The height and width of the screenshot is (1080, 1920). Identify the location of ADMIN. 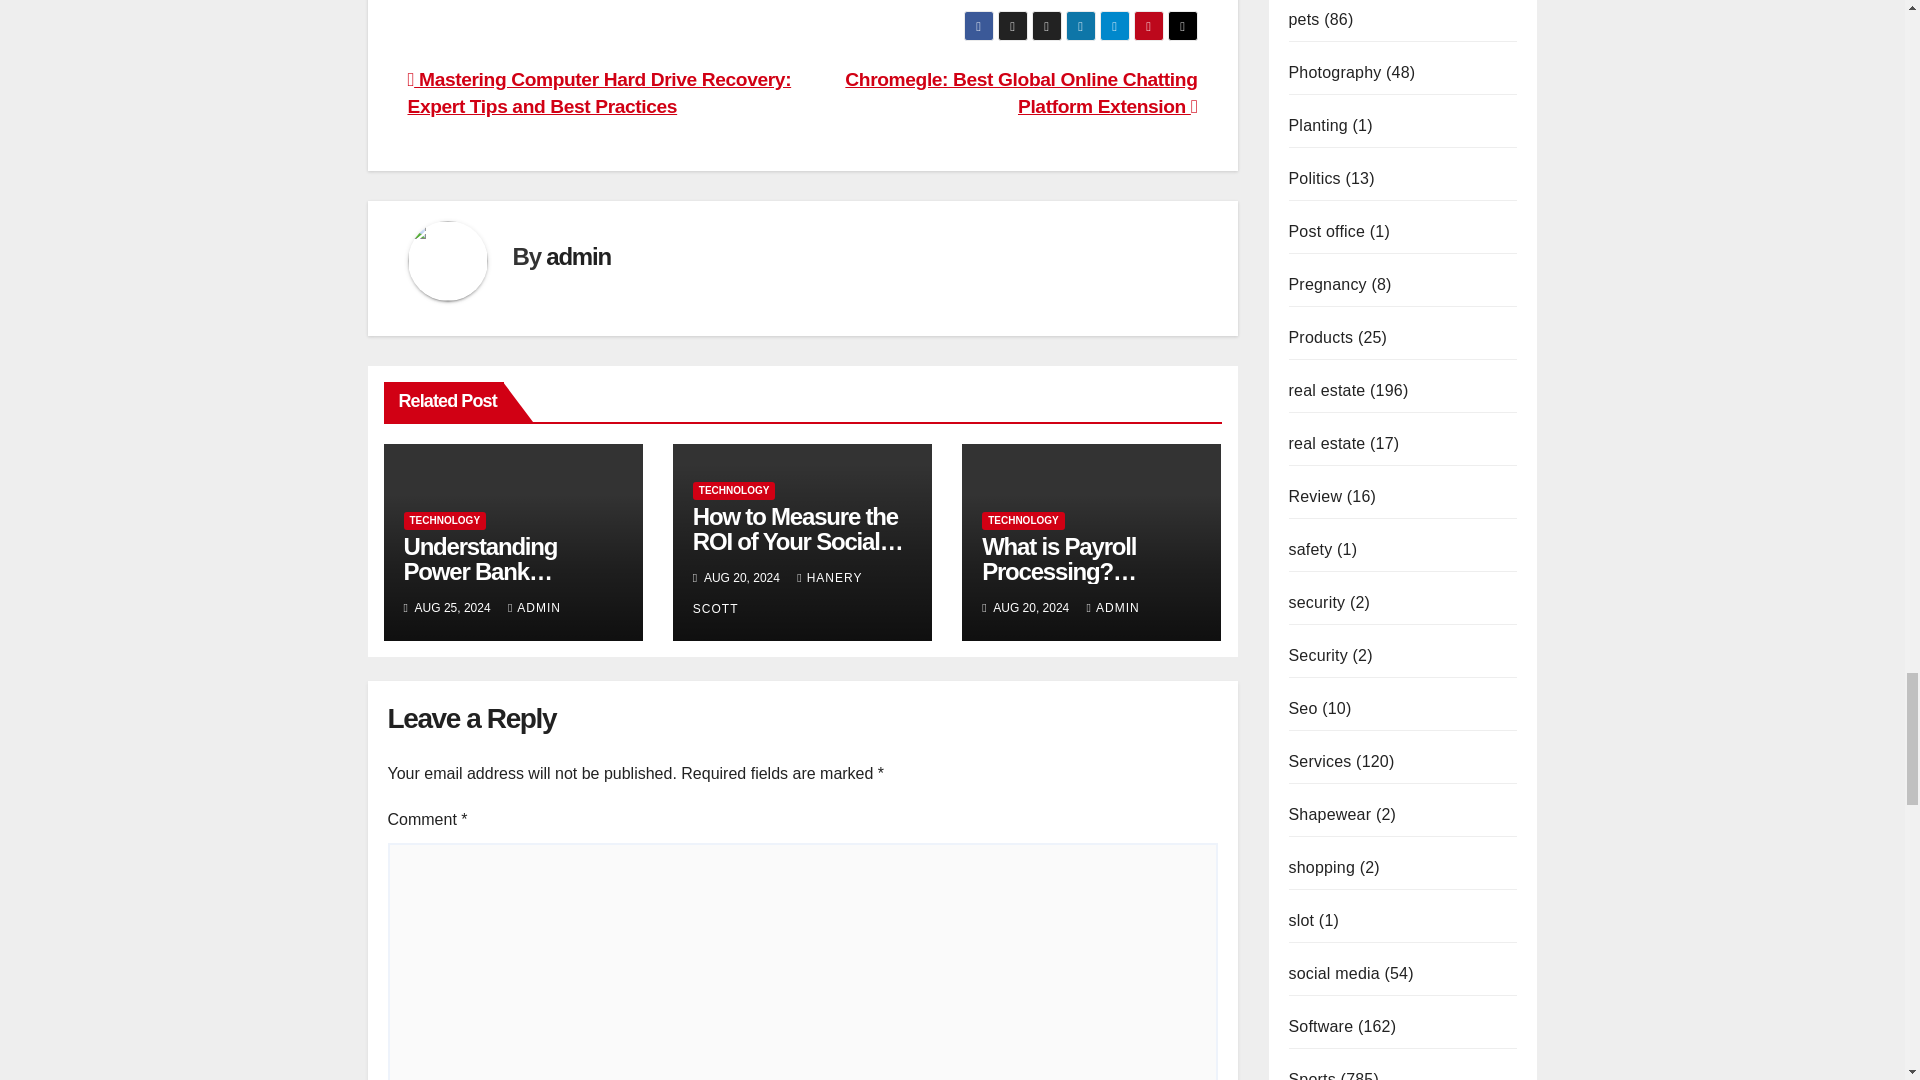
(534, 607).